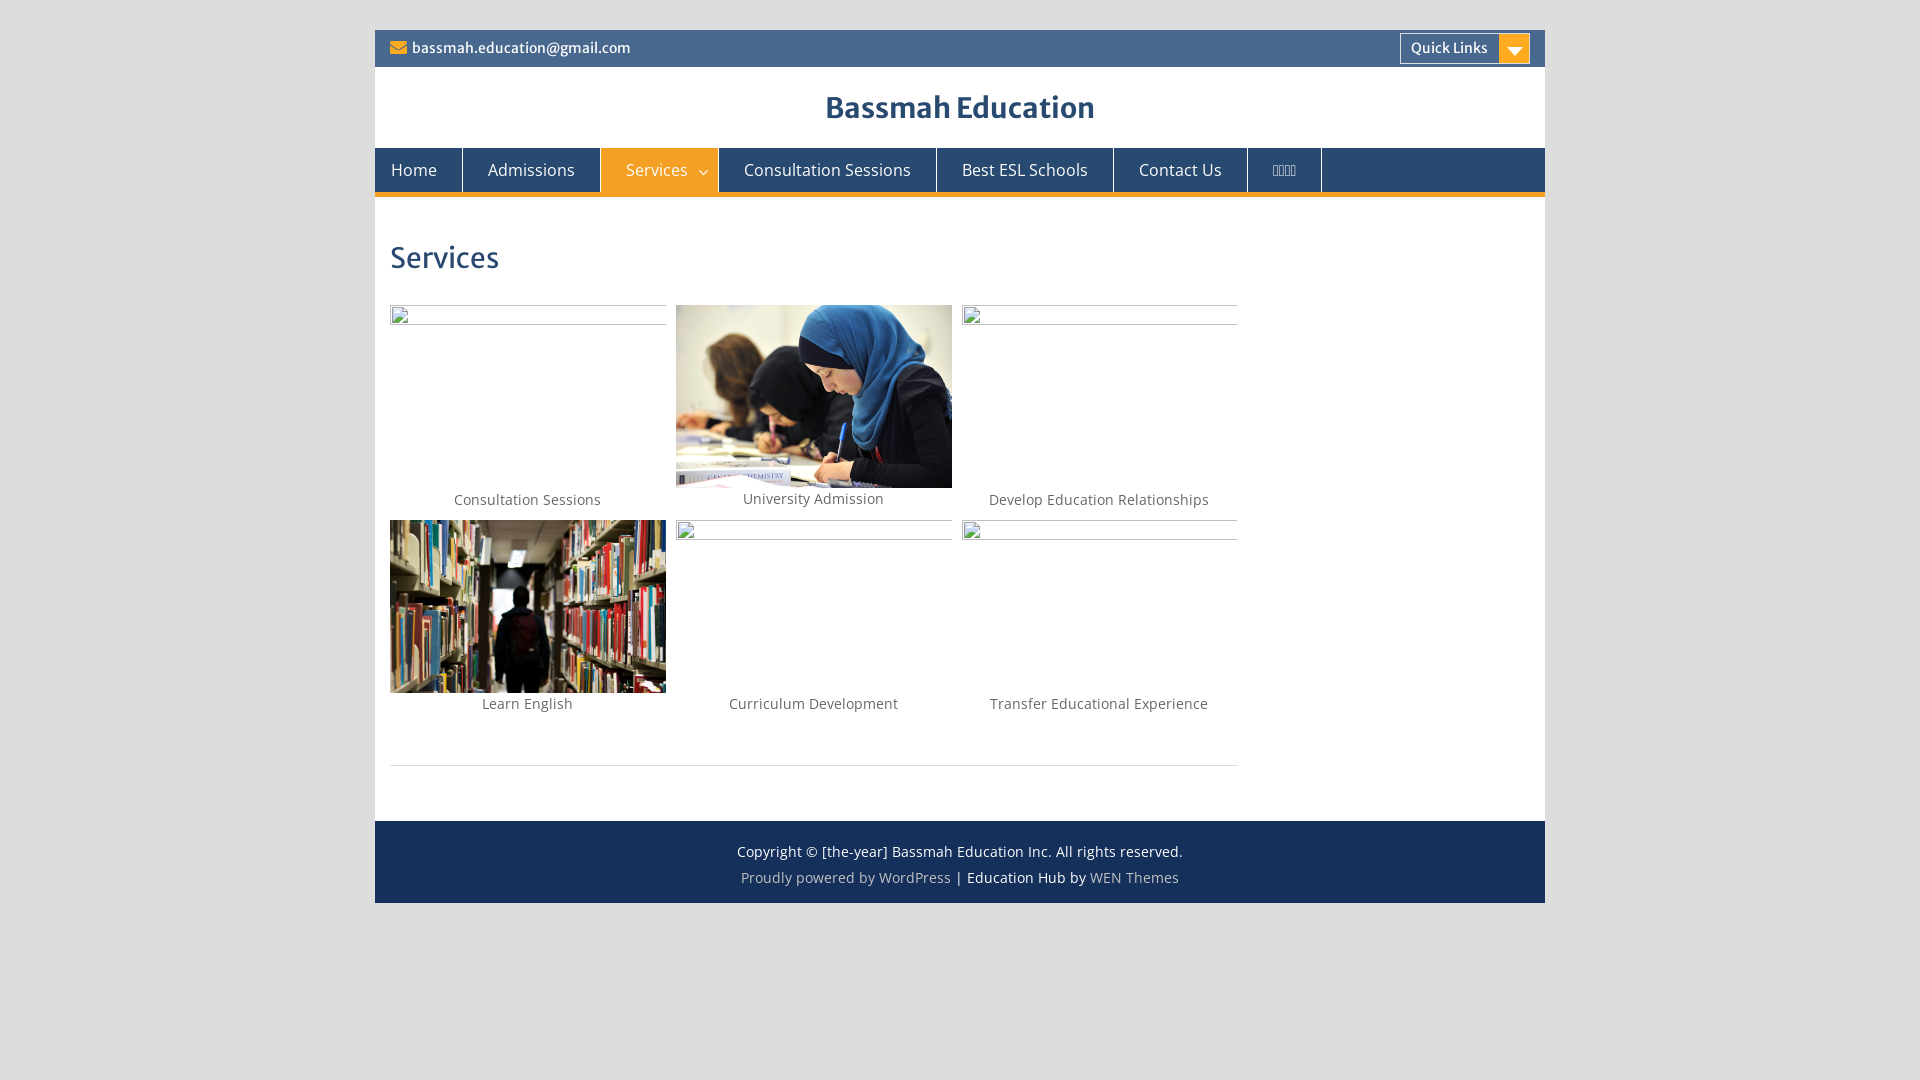 The width and height of the screenshot is (1920, 1080). I want to click on Proudly powered by WordPress, so click(846, 878).